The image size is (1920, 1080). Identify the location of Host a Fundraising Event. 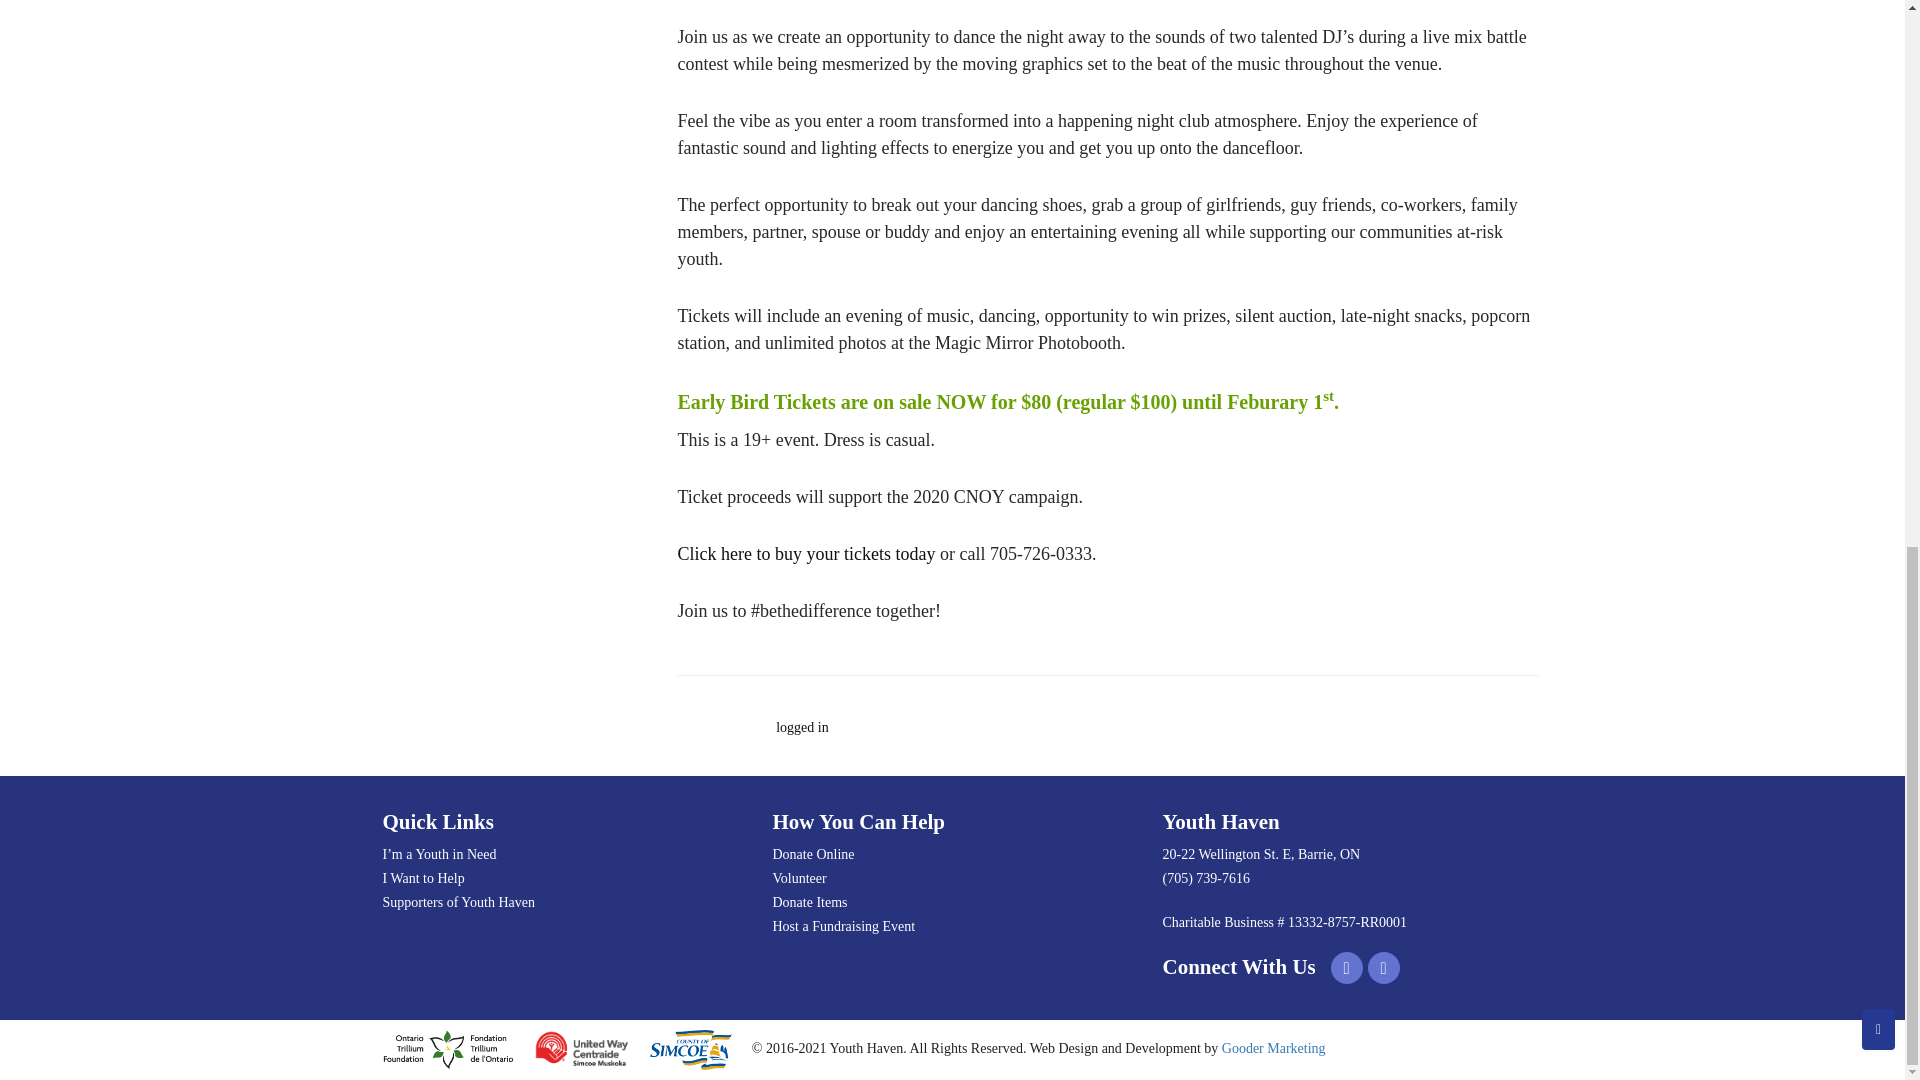
(952, 926).